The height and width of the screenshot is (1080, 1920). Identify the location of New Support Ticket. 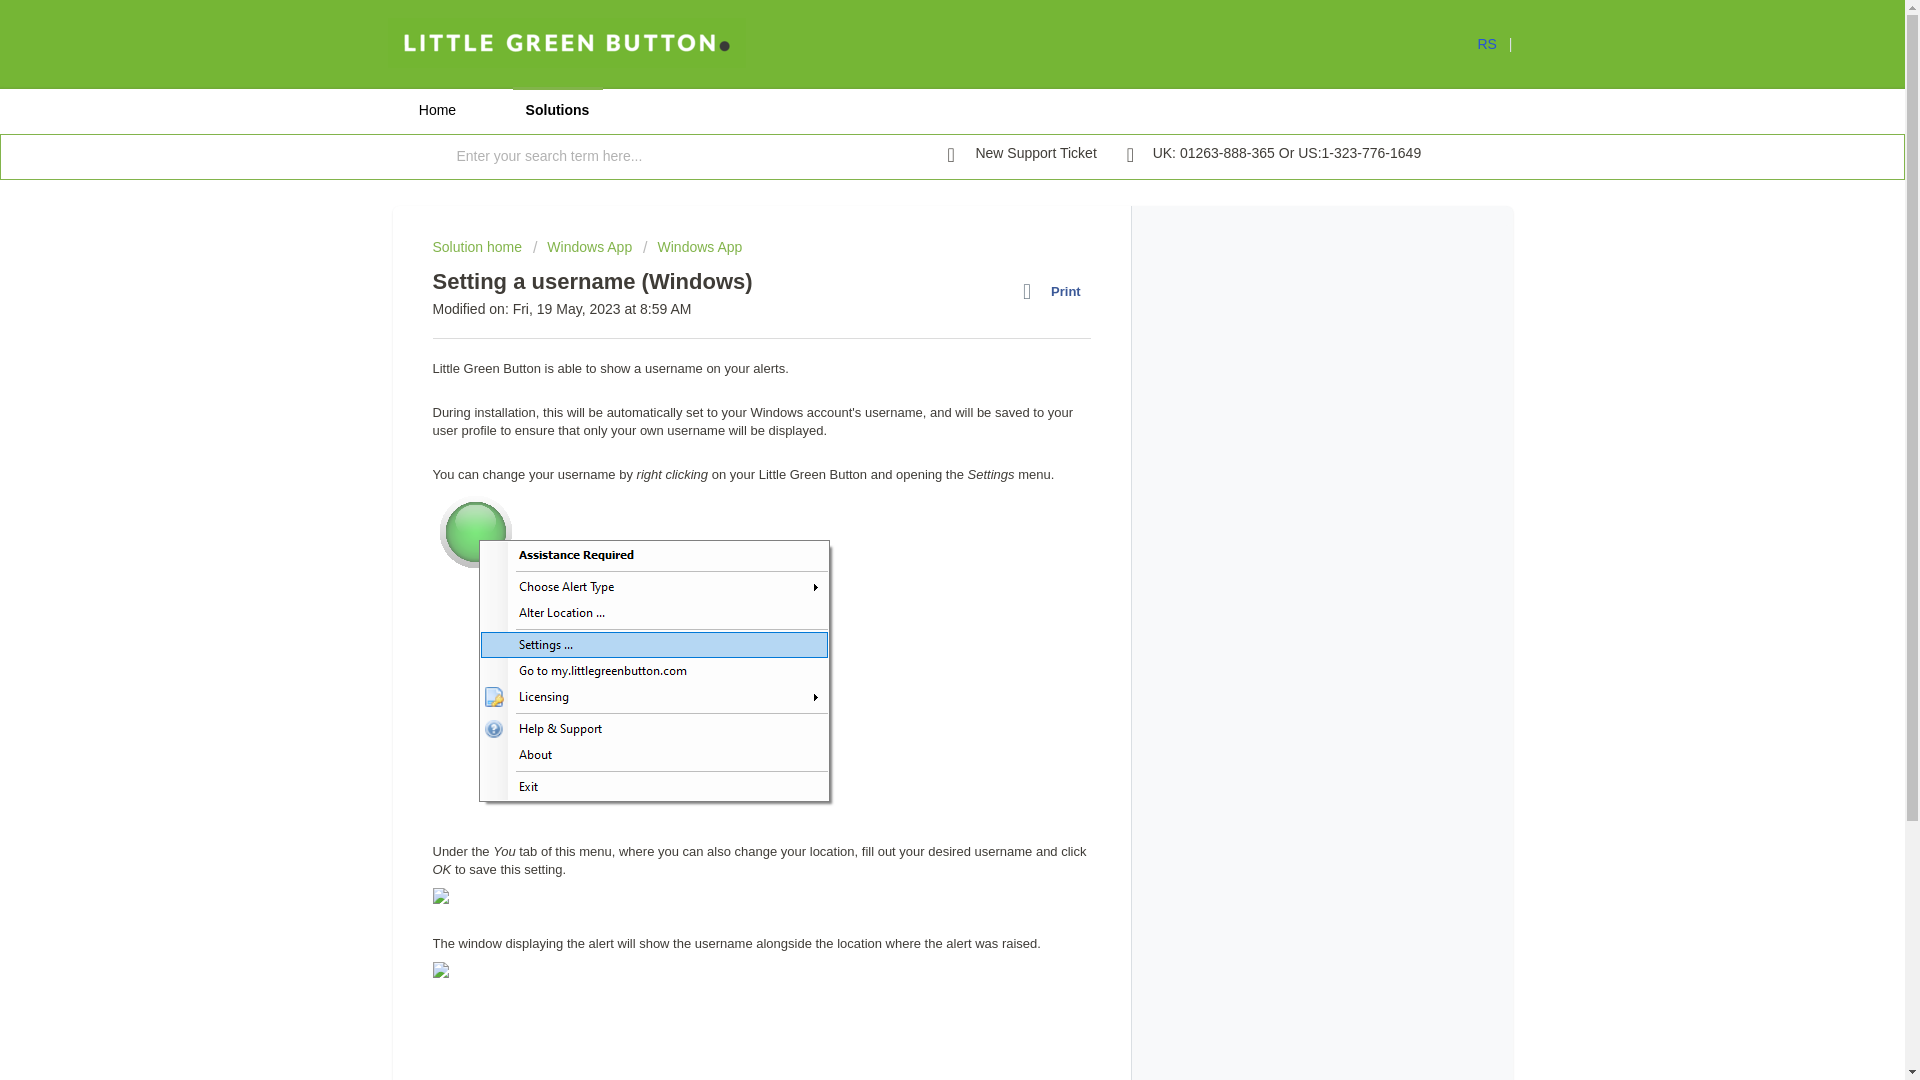
(1022, 154).